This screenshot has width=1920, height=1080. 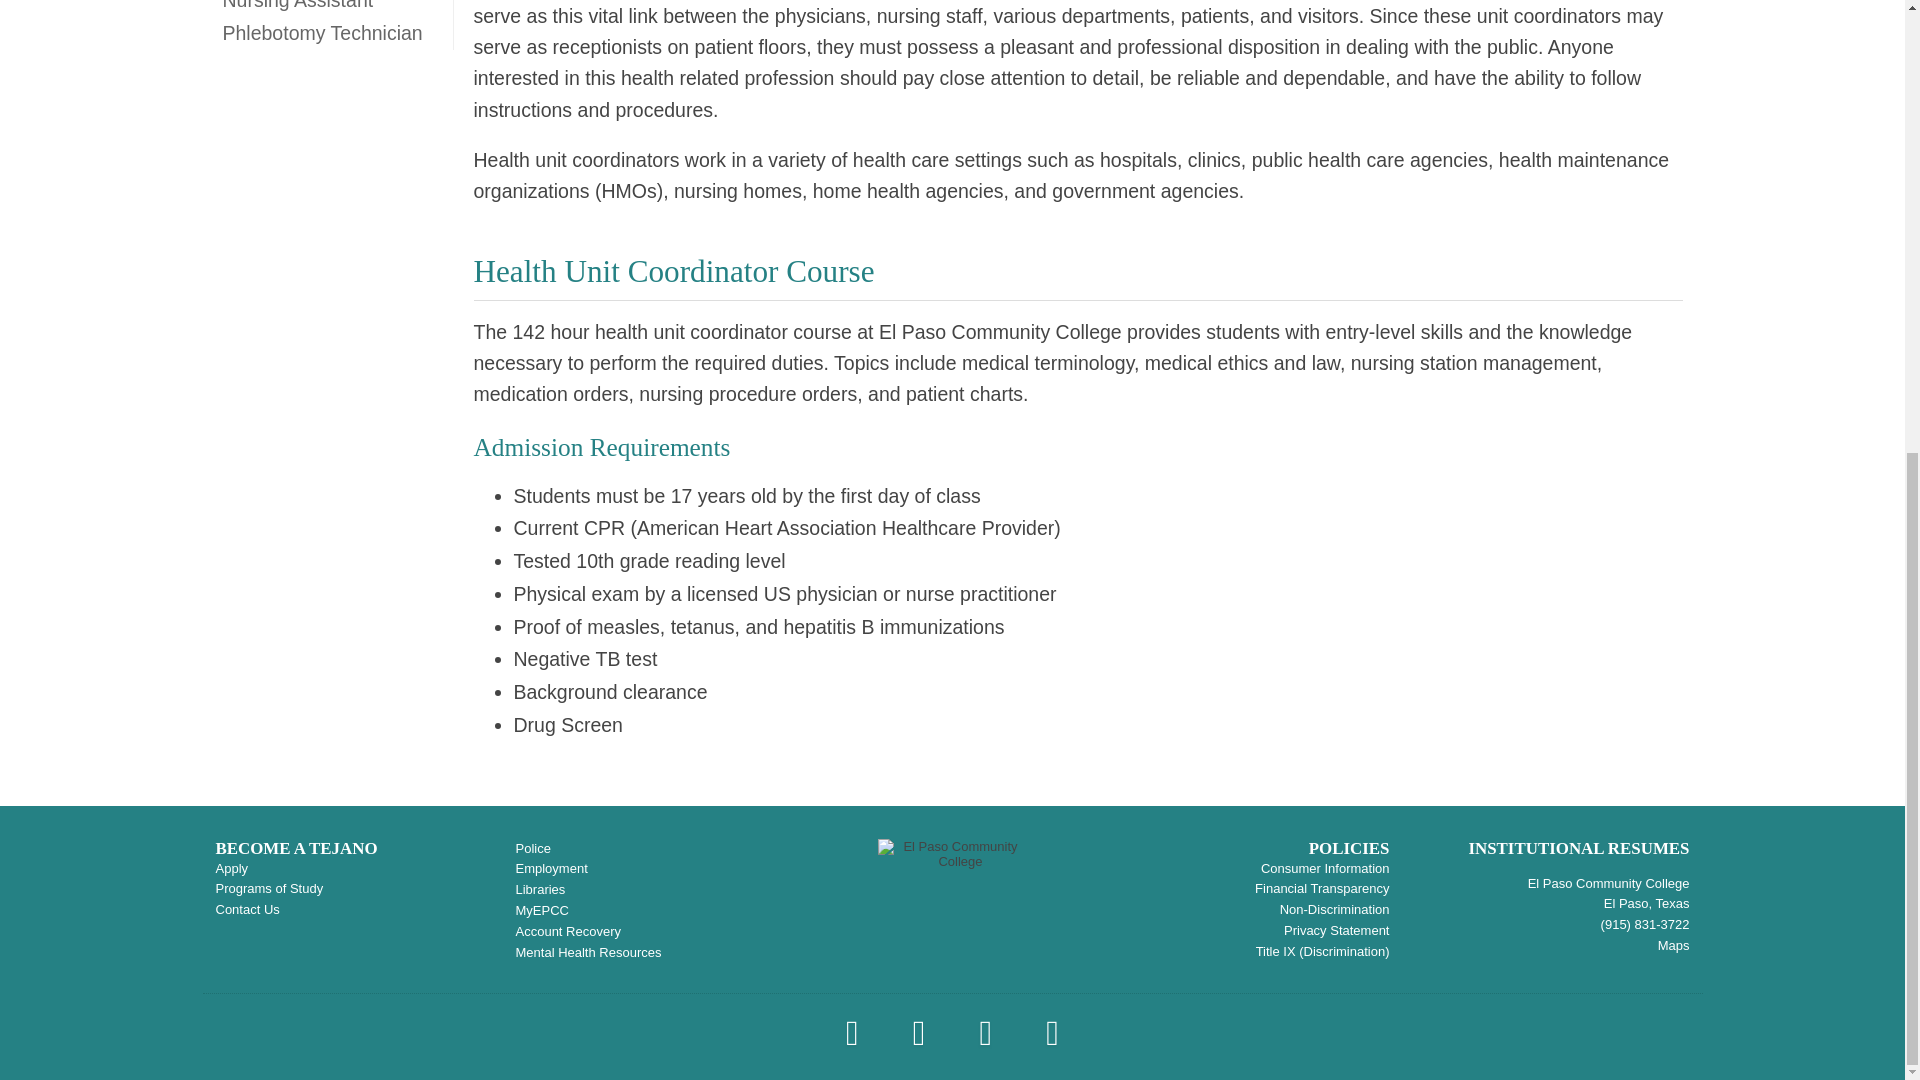 What do you see at coordinates (248, 908) in the screenshot?
I see `Contact Us` at bounding box center [248, 908].